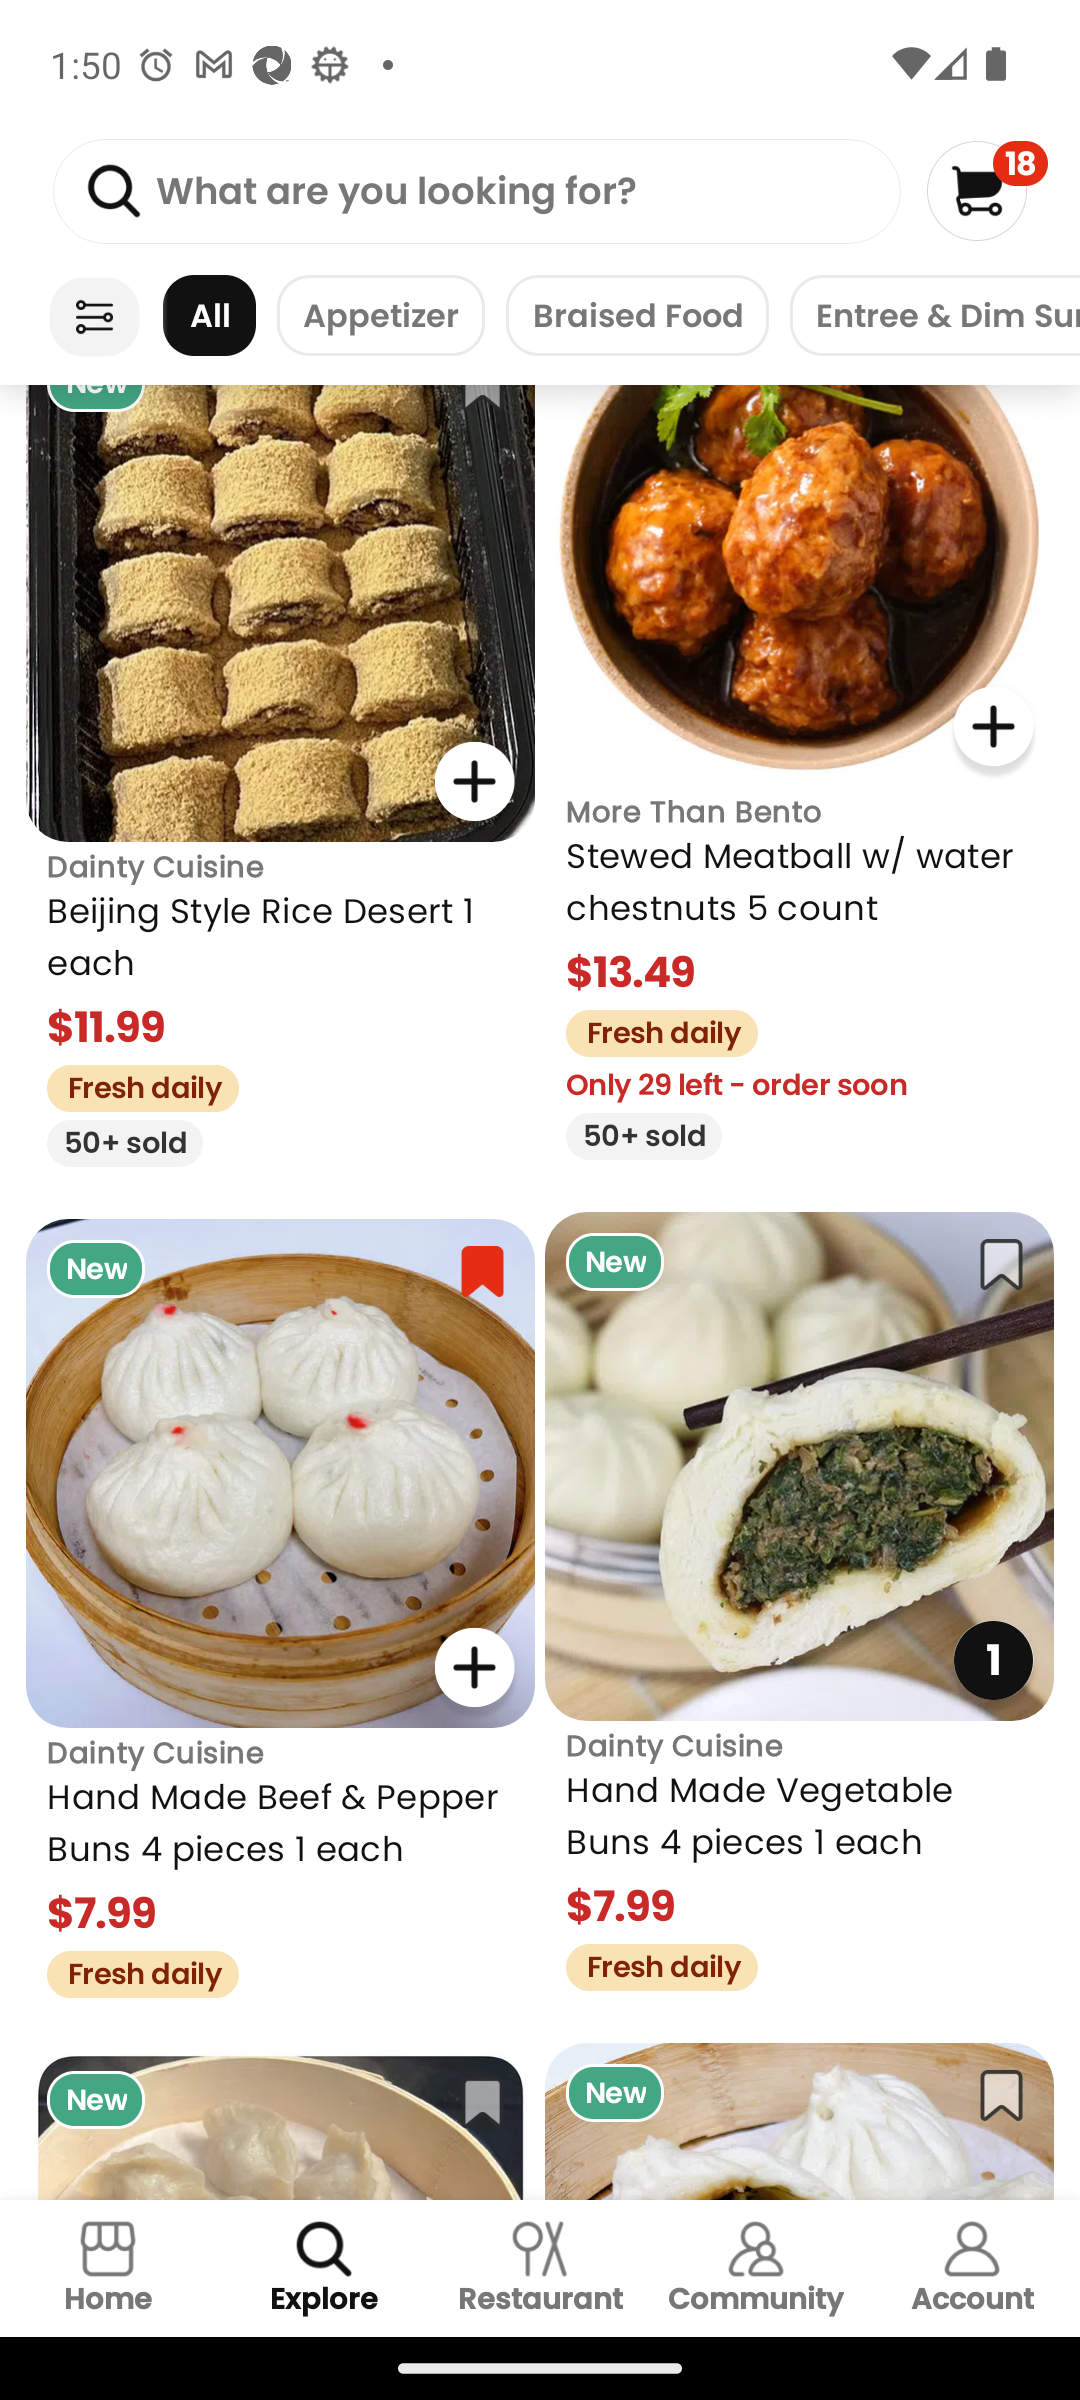 The height and width of the screenshot is (2400, 1080). Describe the element at coordinates (476, 192) in the screenshot. I see `What are you looking for?` at that location.